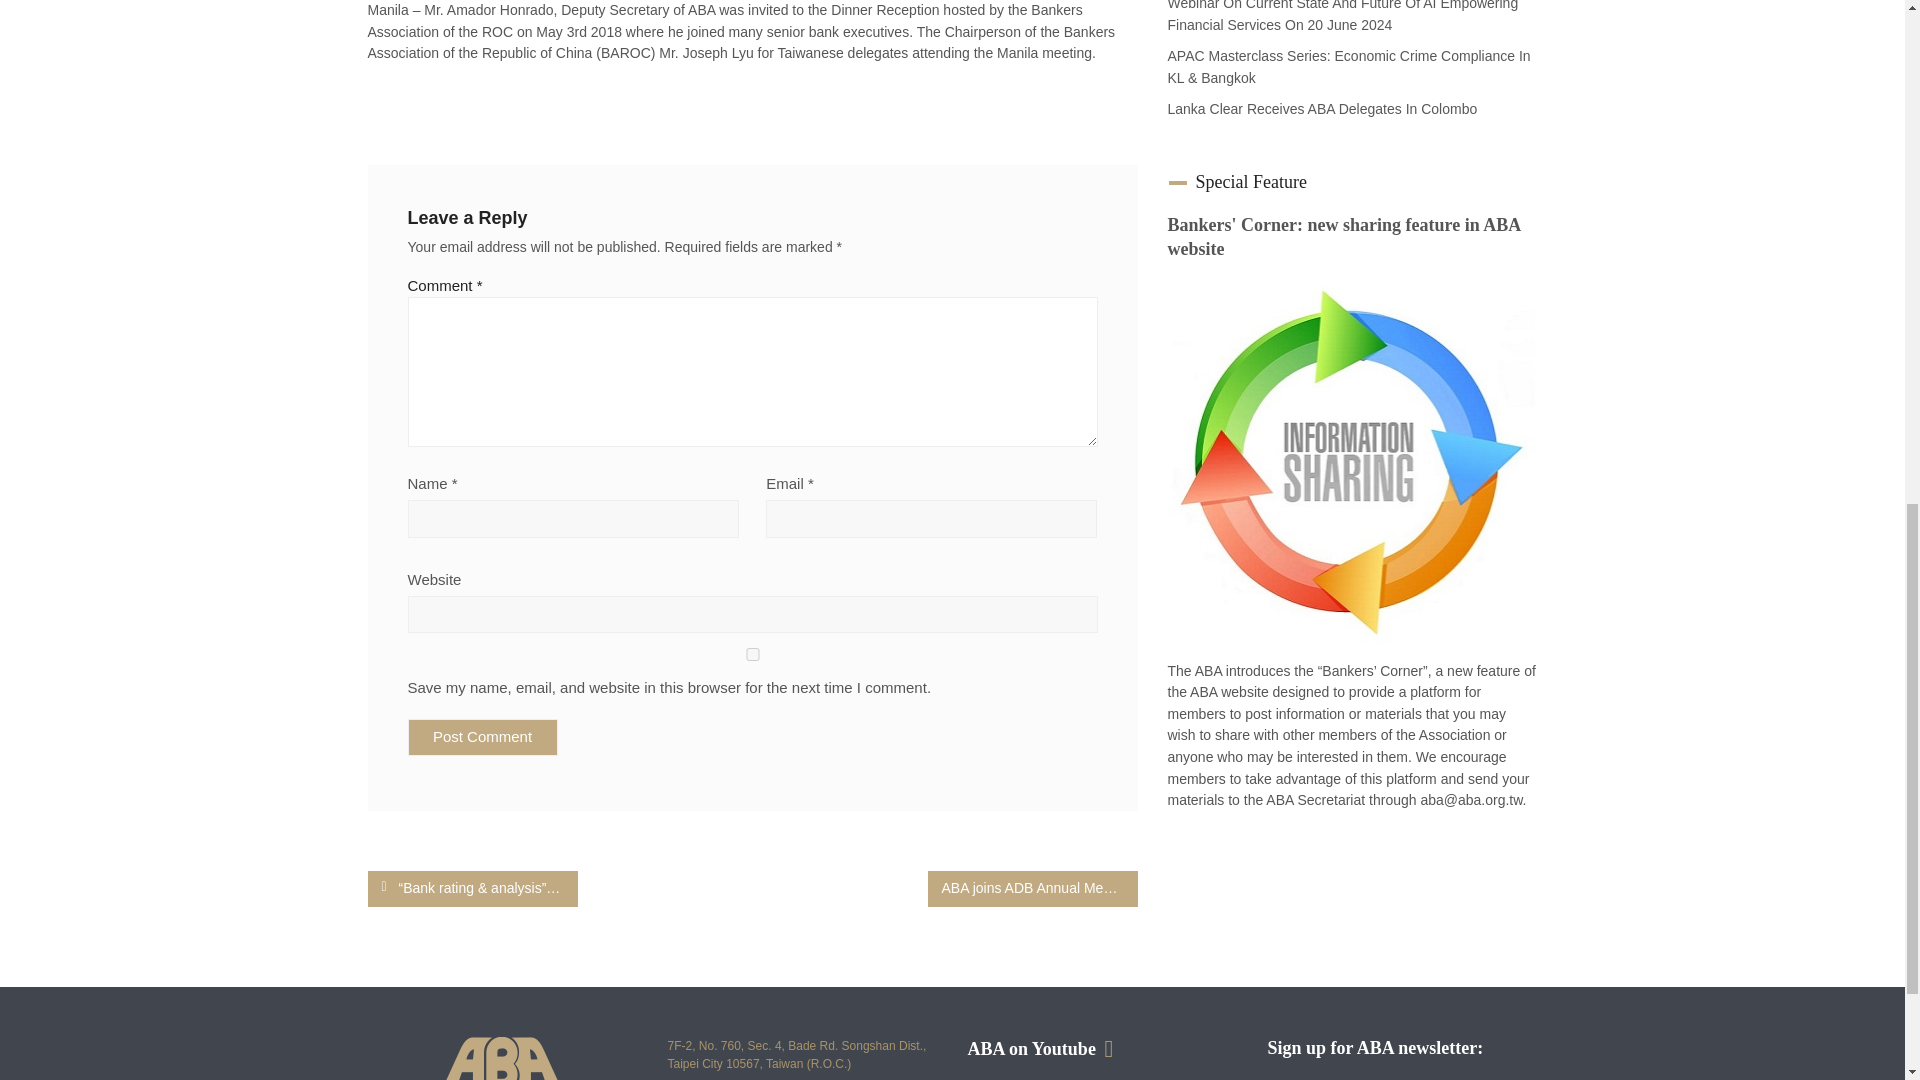 Image resolution: width=1920 pixels, height=1080 pixels. What do you see at coordinates (752, 654) in the screenshot?
I see `yes` at bounding box center [752, 654].